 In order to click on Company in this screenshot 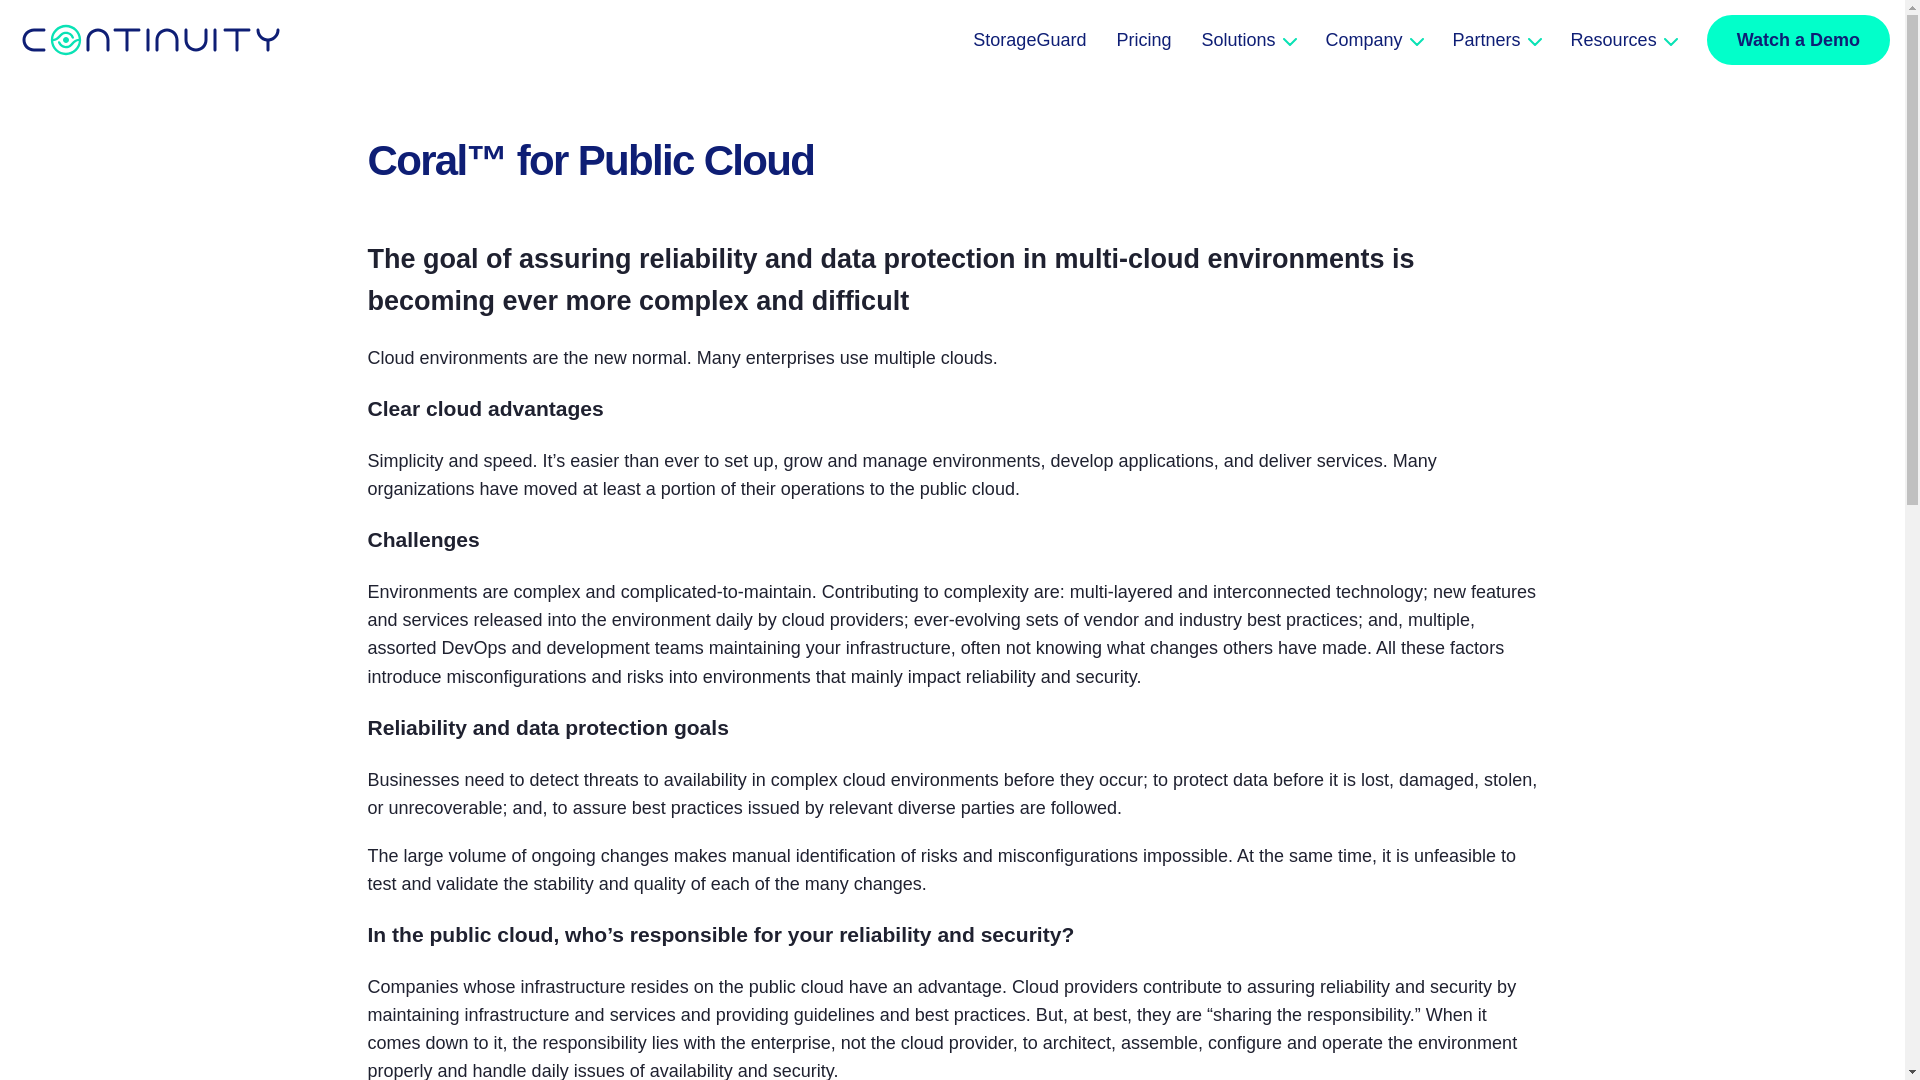, I will do `click(1374, 40)`.